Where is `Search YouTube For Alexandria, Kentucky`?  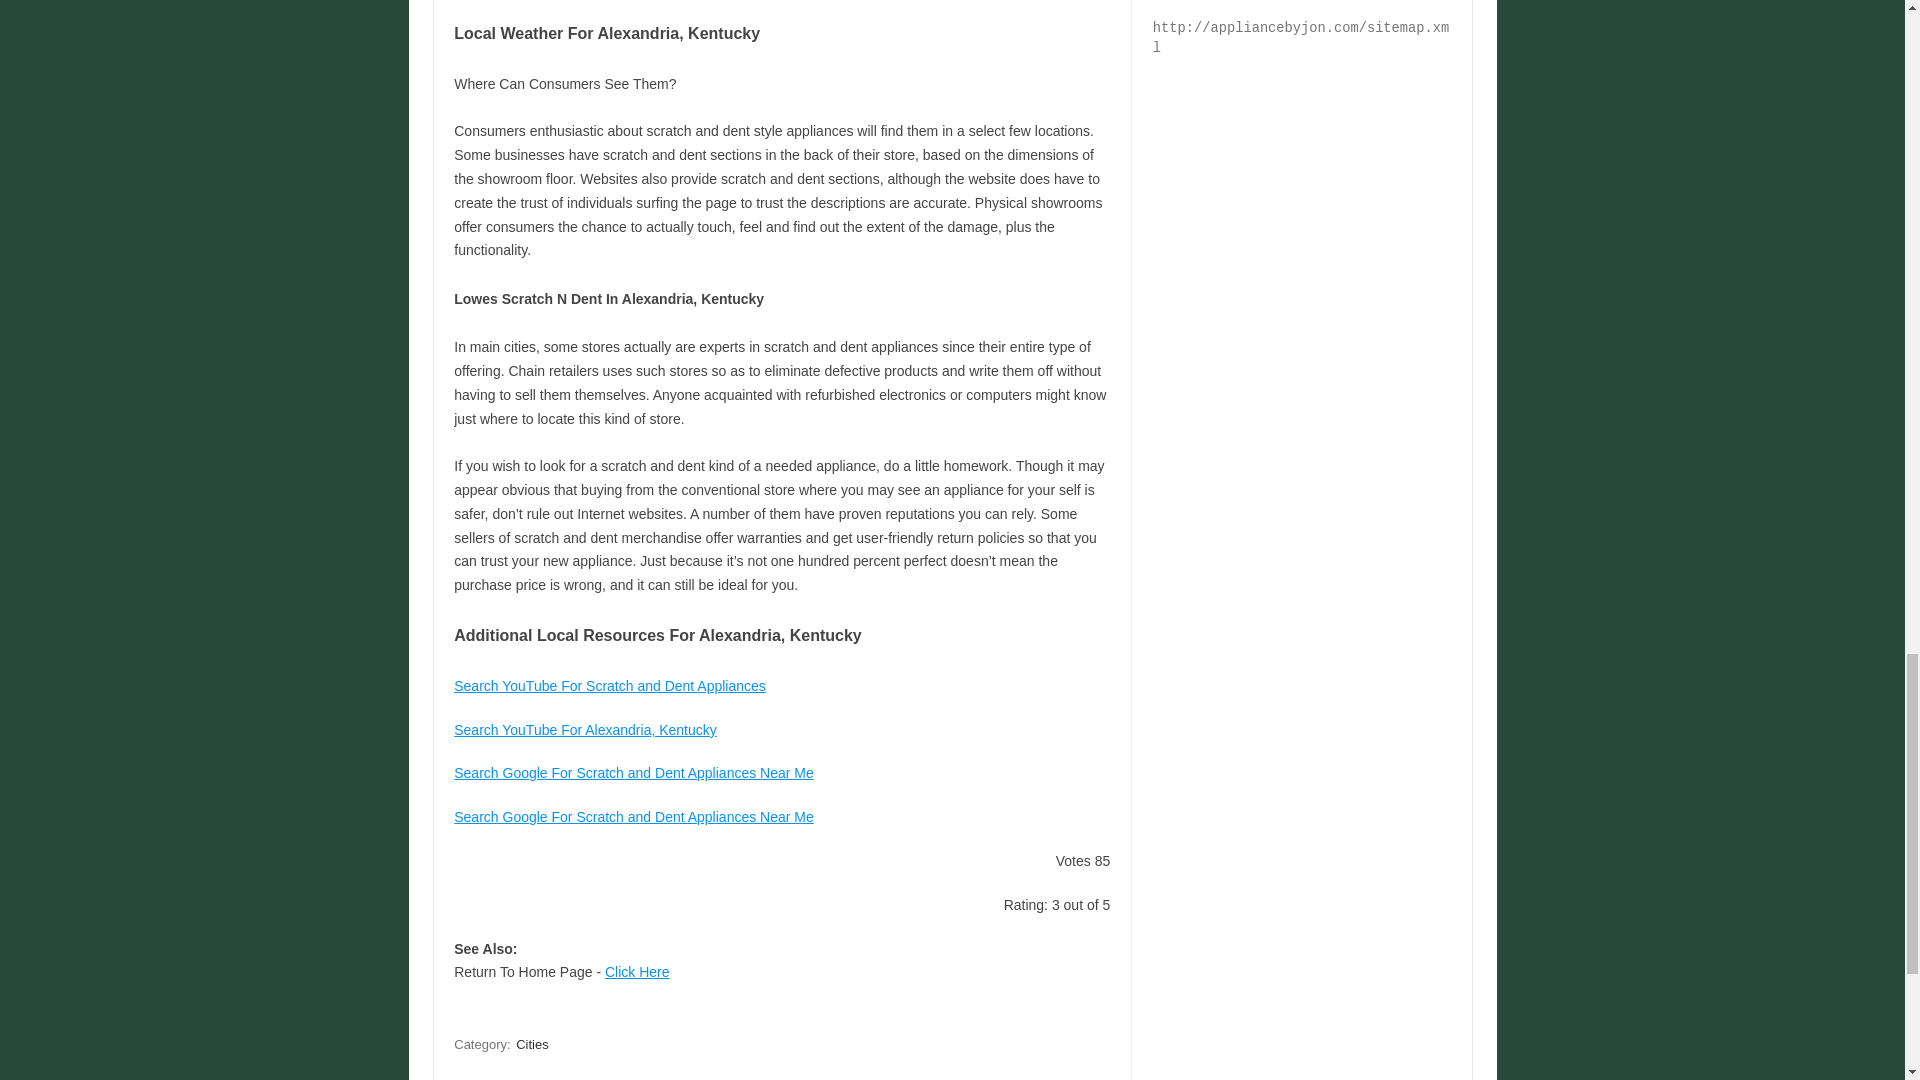 Search YouTube For Alexandria, Kentucky is located at coordinates (584, 730).